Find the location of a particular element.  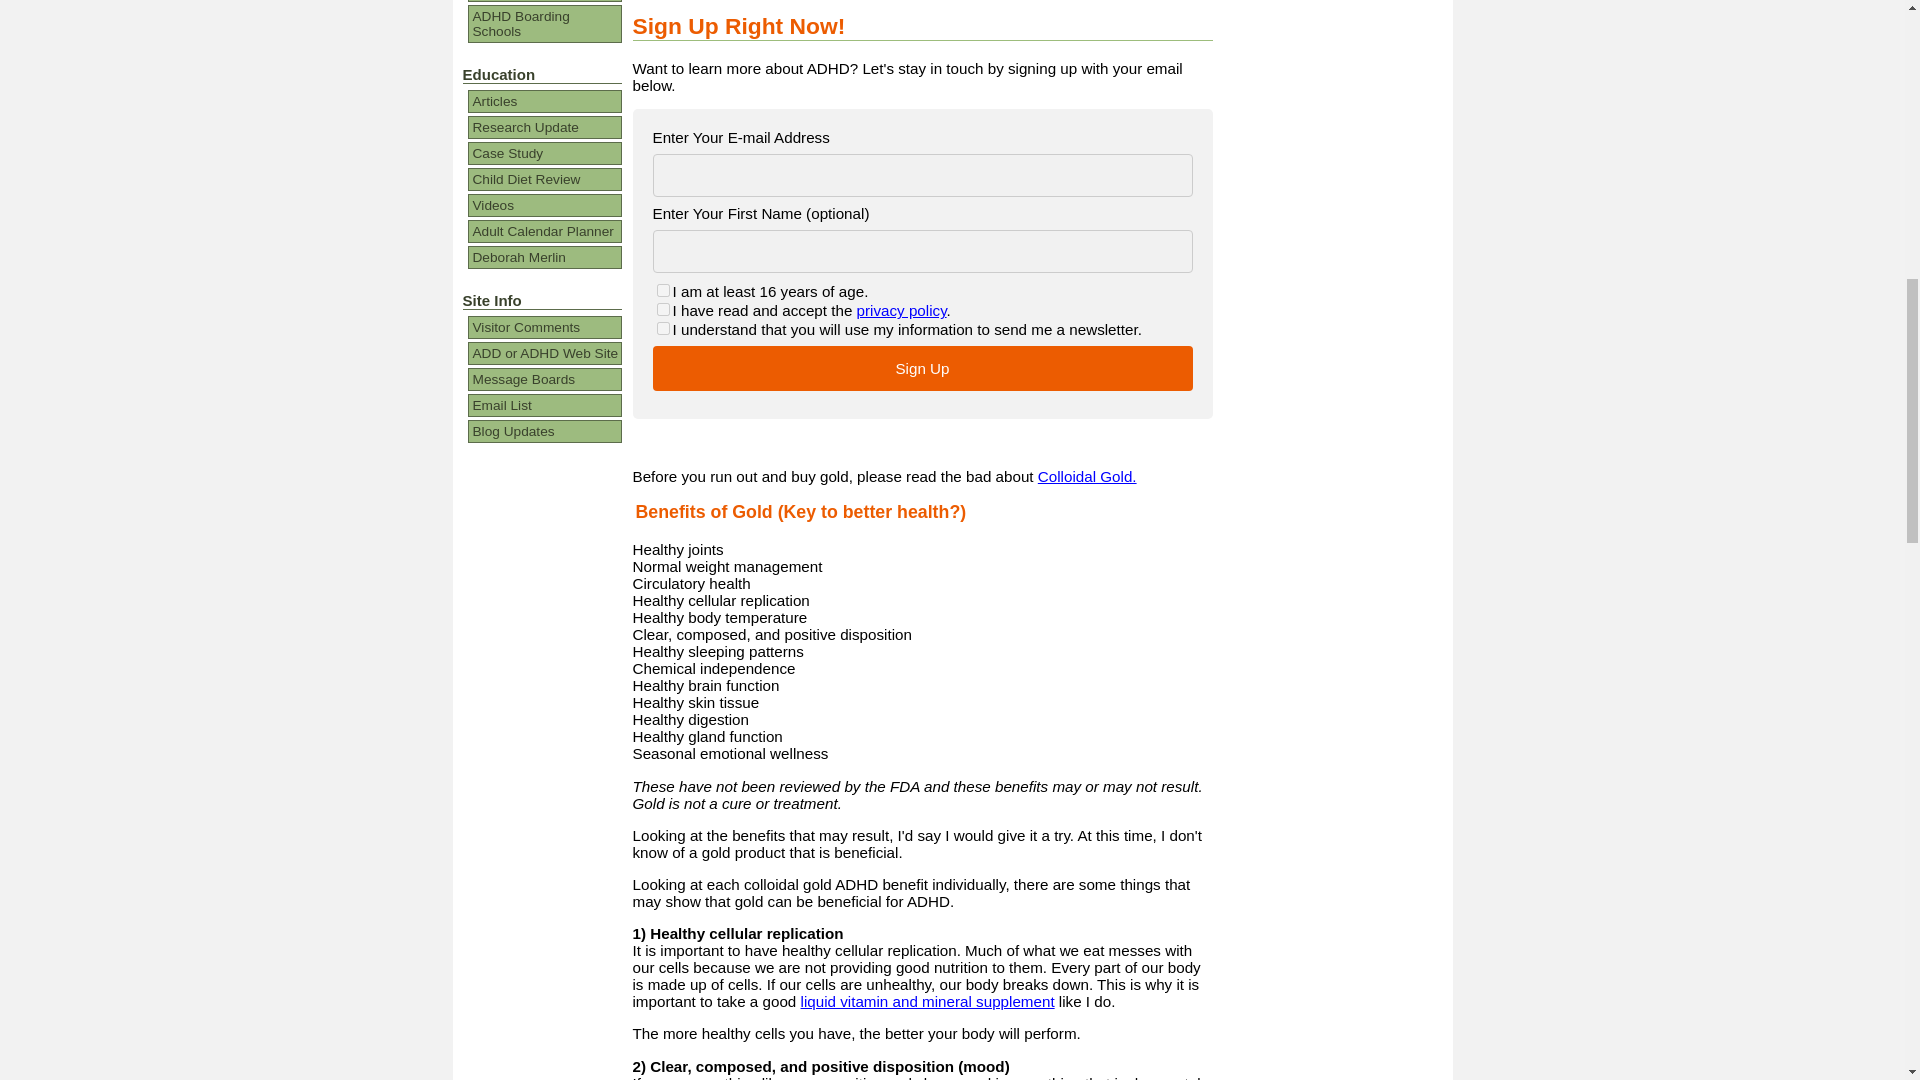

privacy policy is located at coordinates (901, 310).